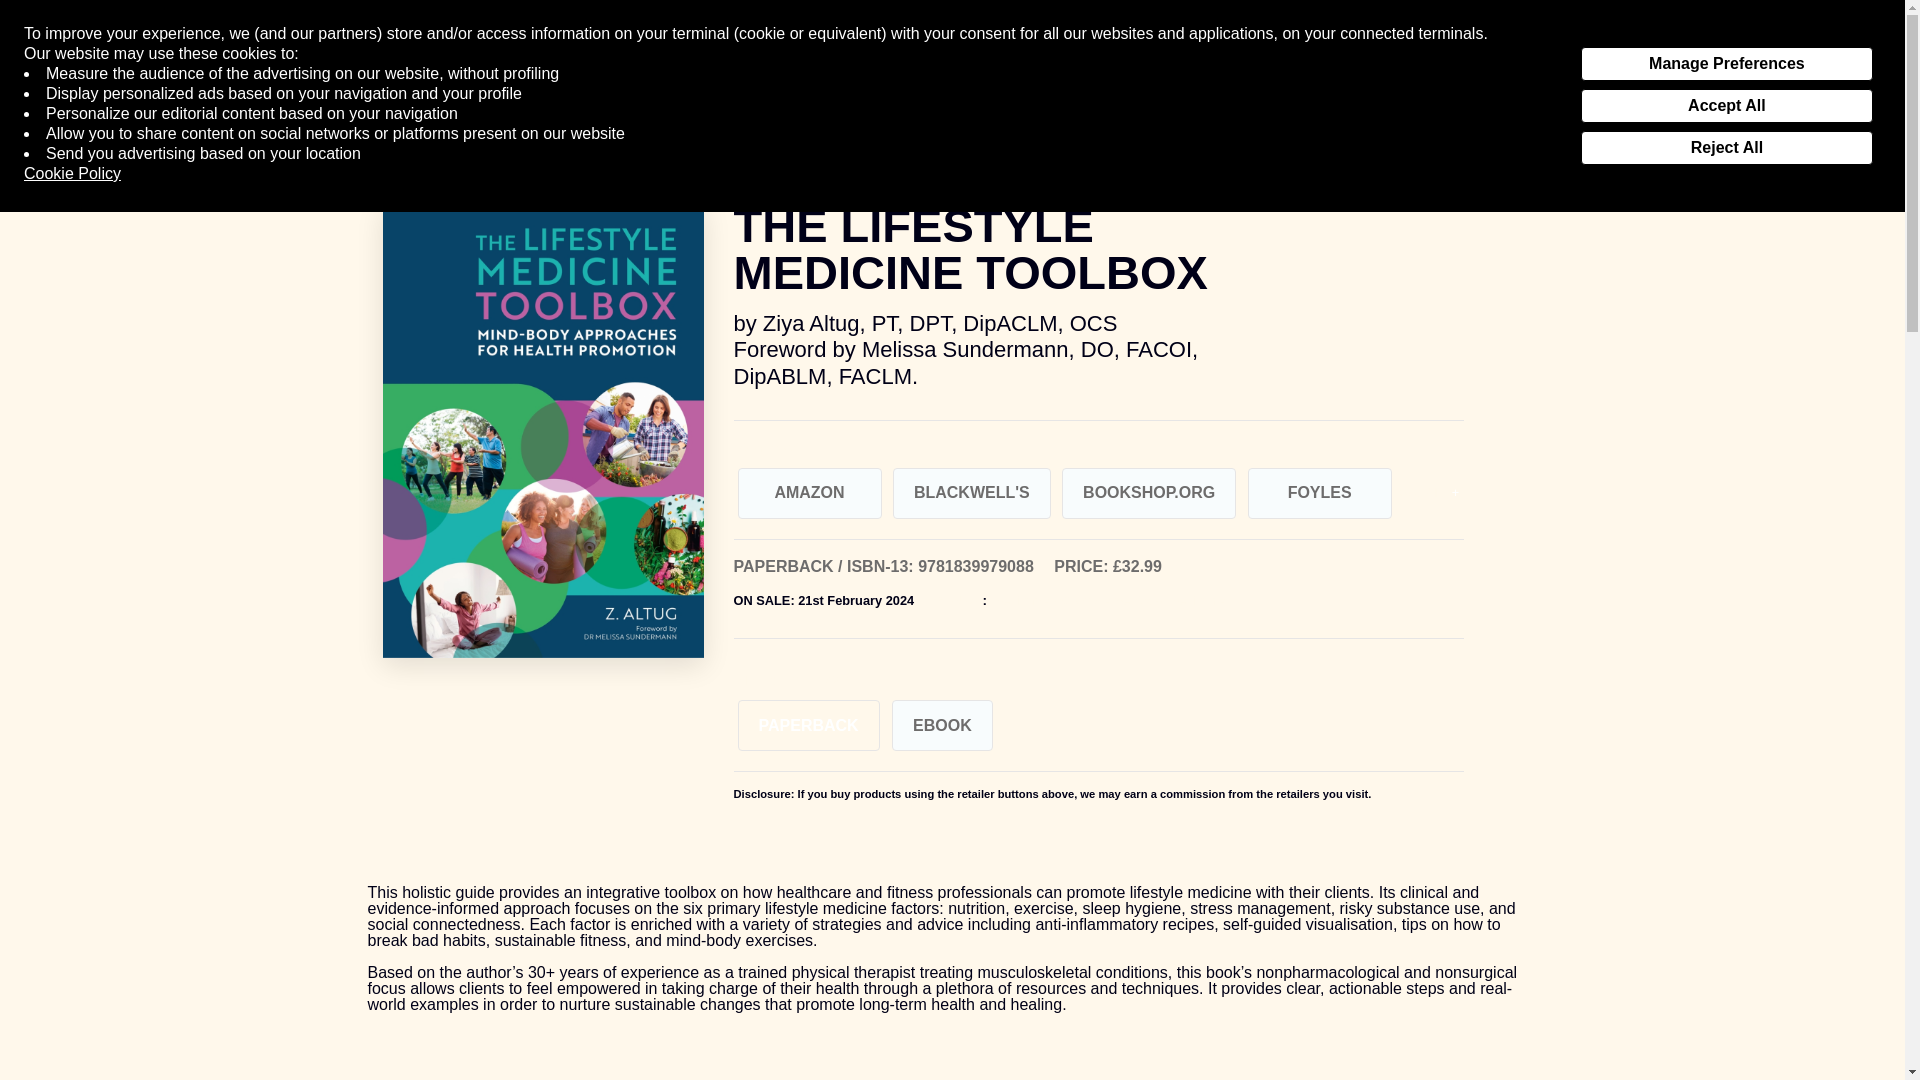 The image size is (1920, 1080). I want to click on WRITING TIPS, so click(1118, 48).